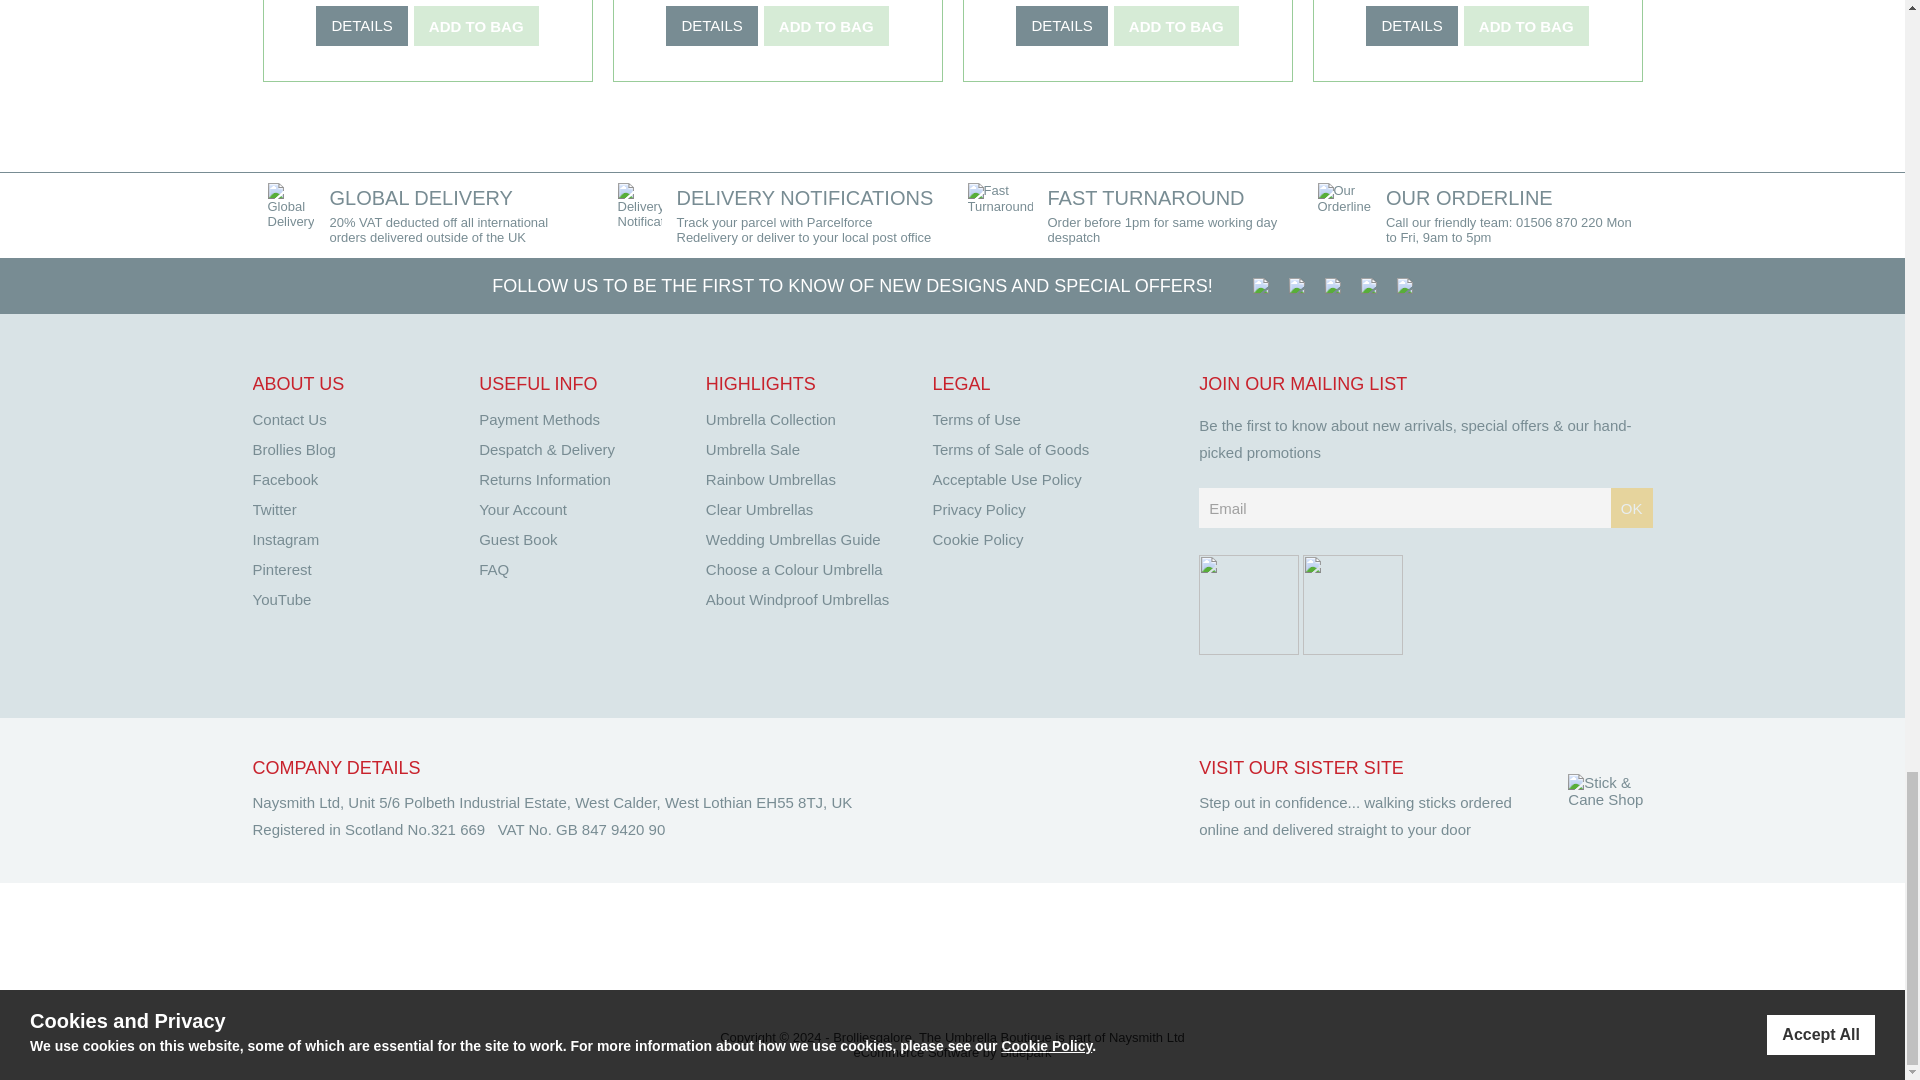  Describe the element at coordinates (1061, 26) in the screenshot. I see `DETAILS` at that location.